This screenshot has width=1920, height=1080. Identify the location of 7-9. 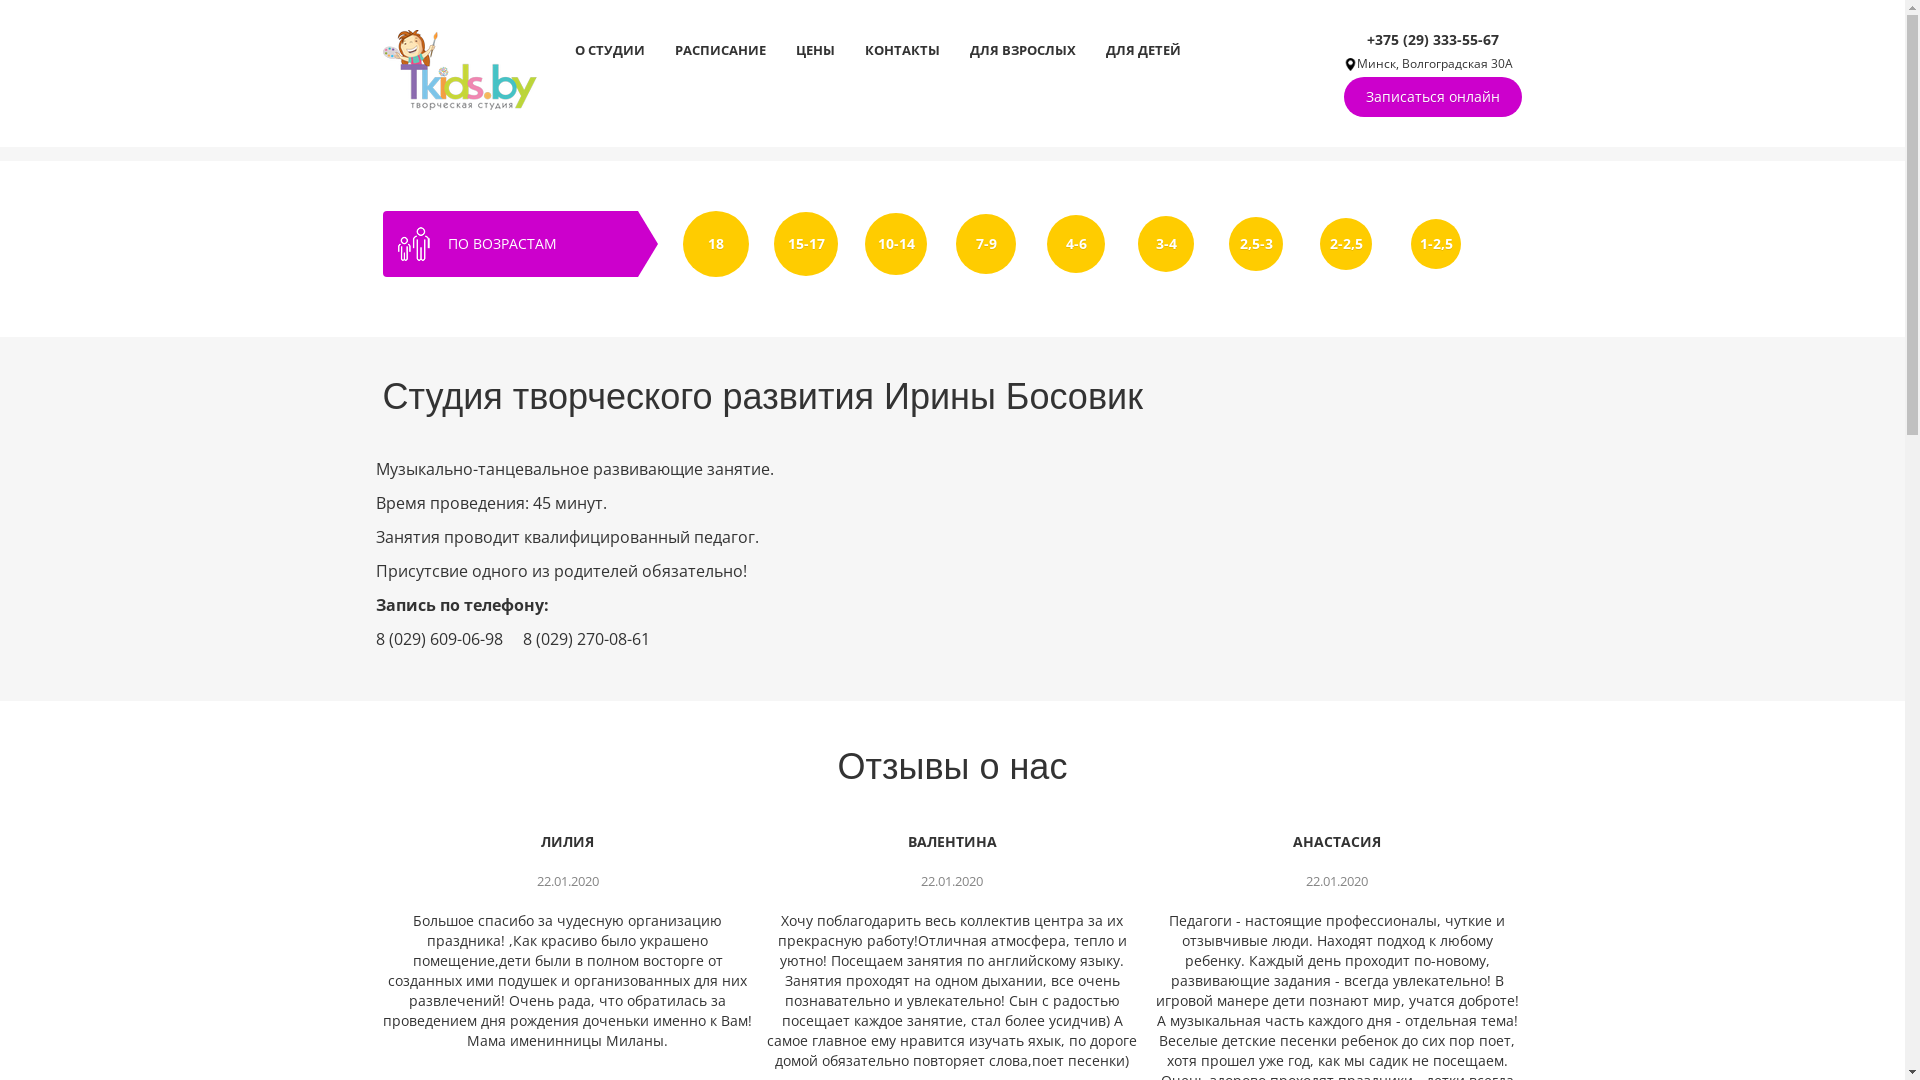
(986, 244).